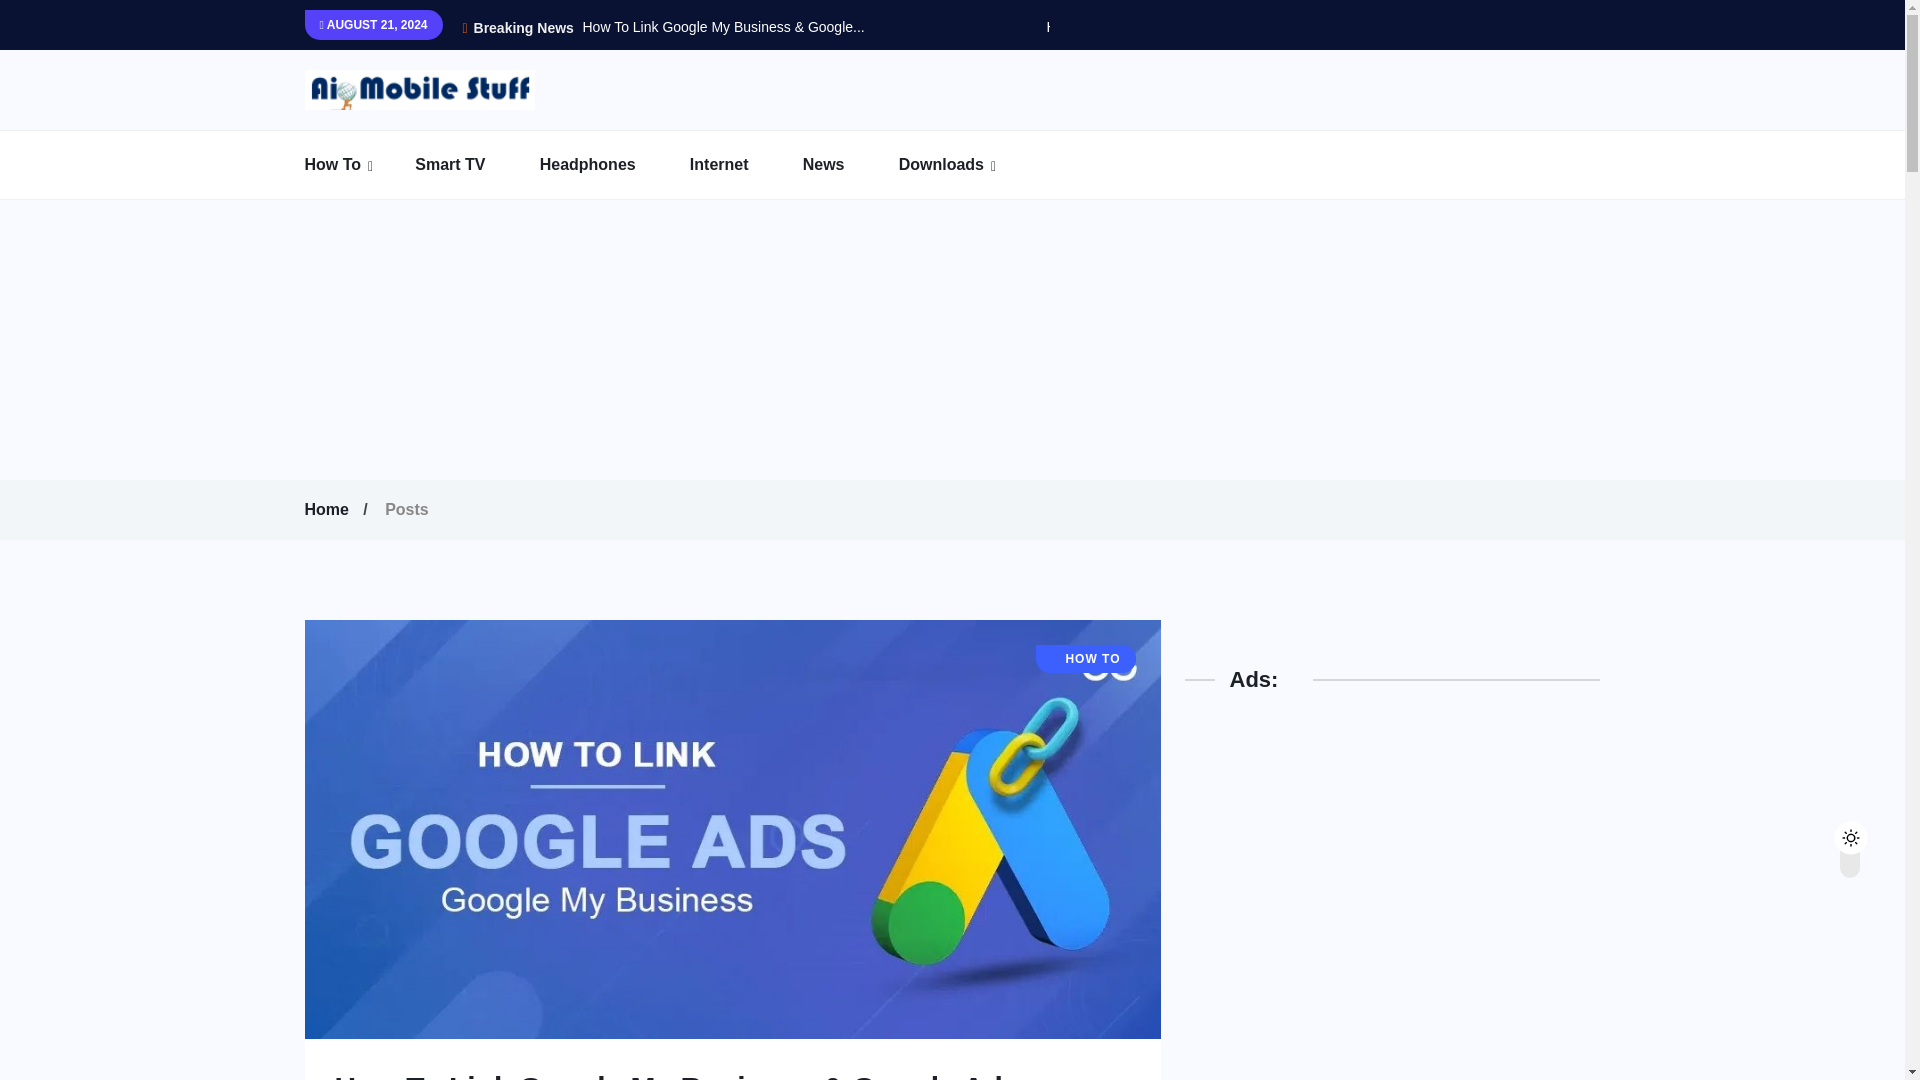  Describe the element at coordinates (612, 164) in the screenshot. I see `Headphones` at that location.